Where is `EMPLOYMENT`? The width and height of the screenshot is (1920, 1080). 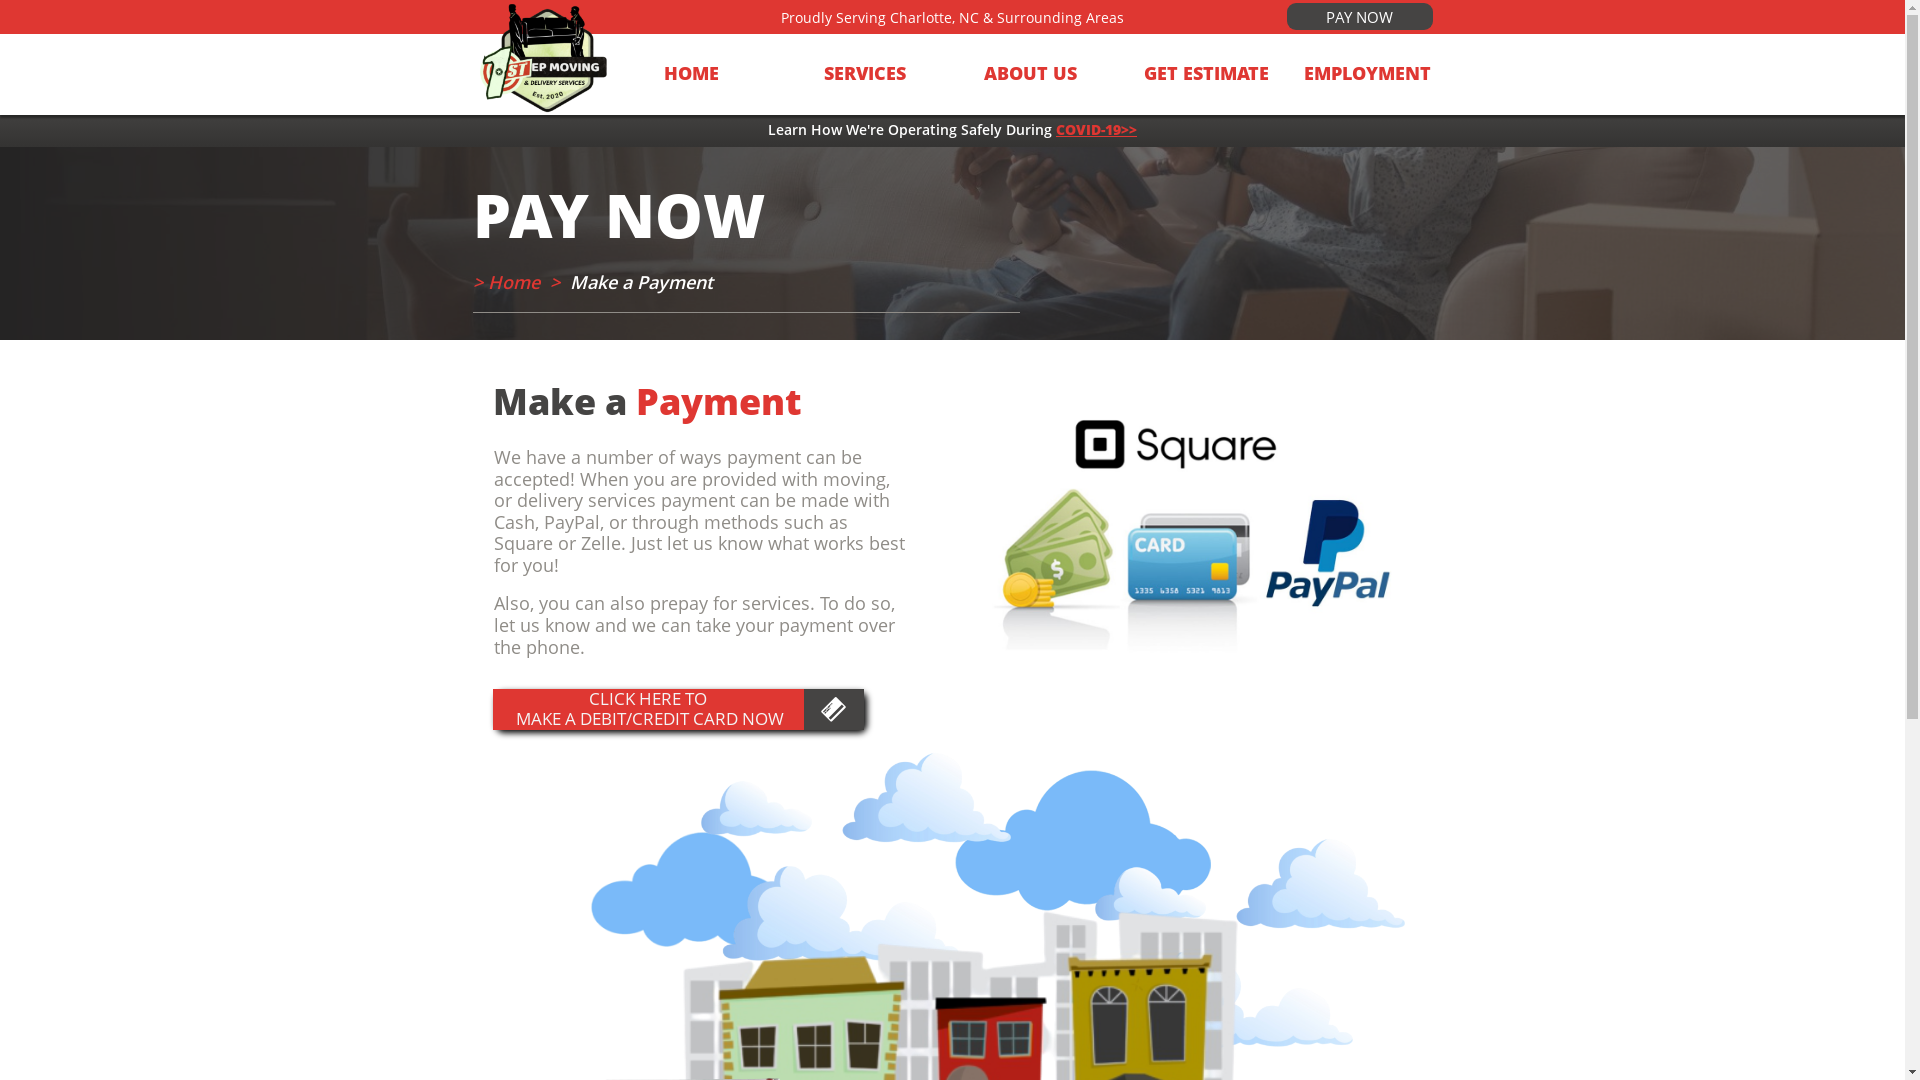 EMPLOYMENT is located at coordinates (1357, 74).